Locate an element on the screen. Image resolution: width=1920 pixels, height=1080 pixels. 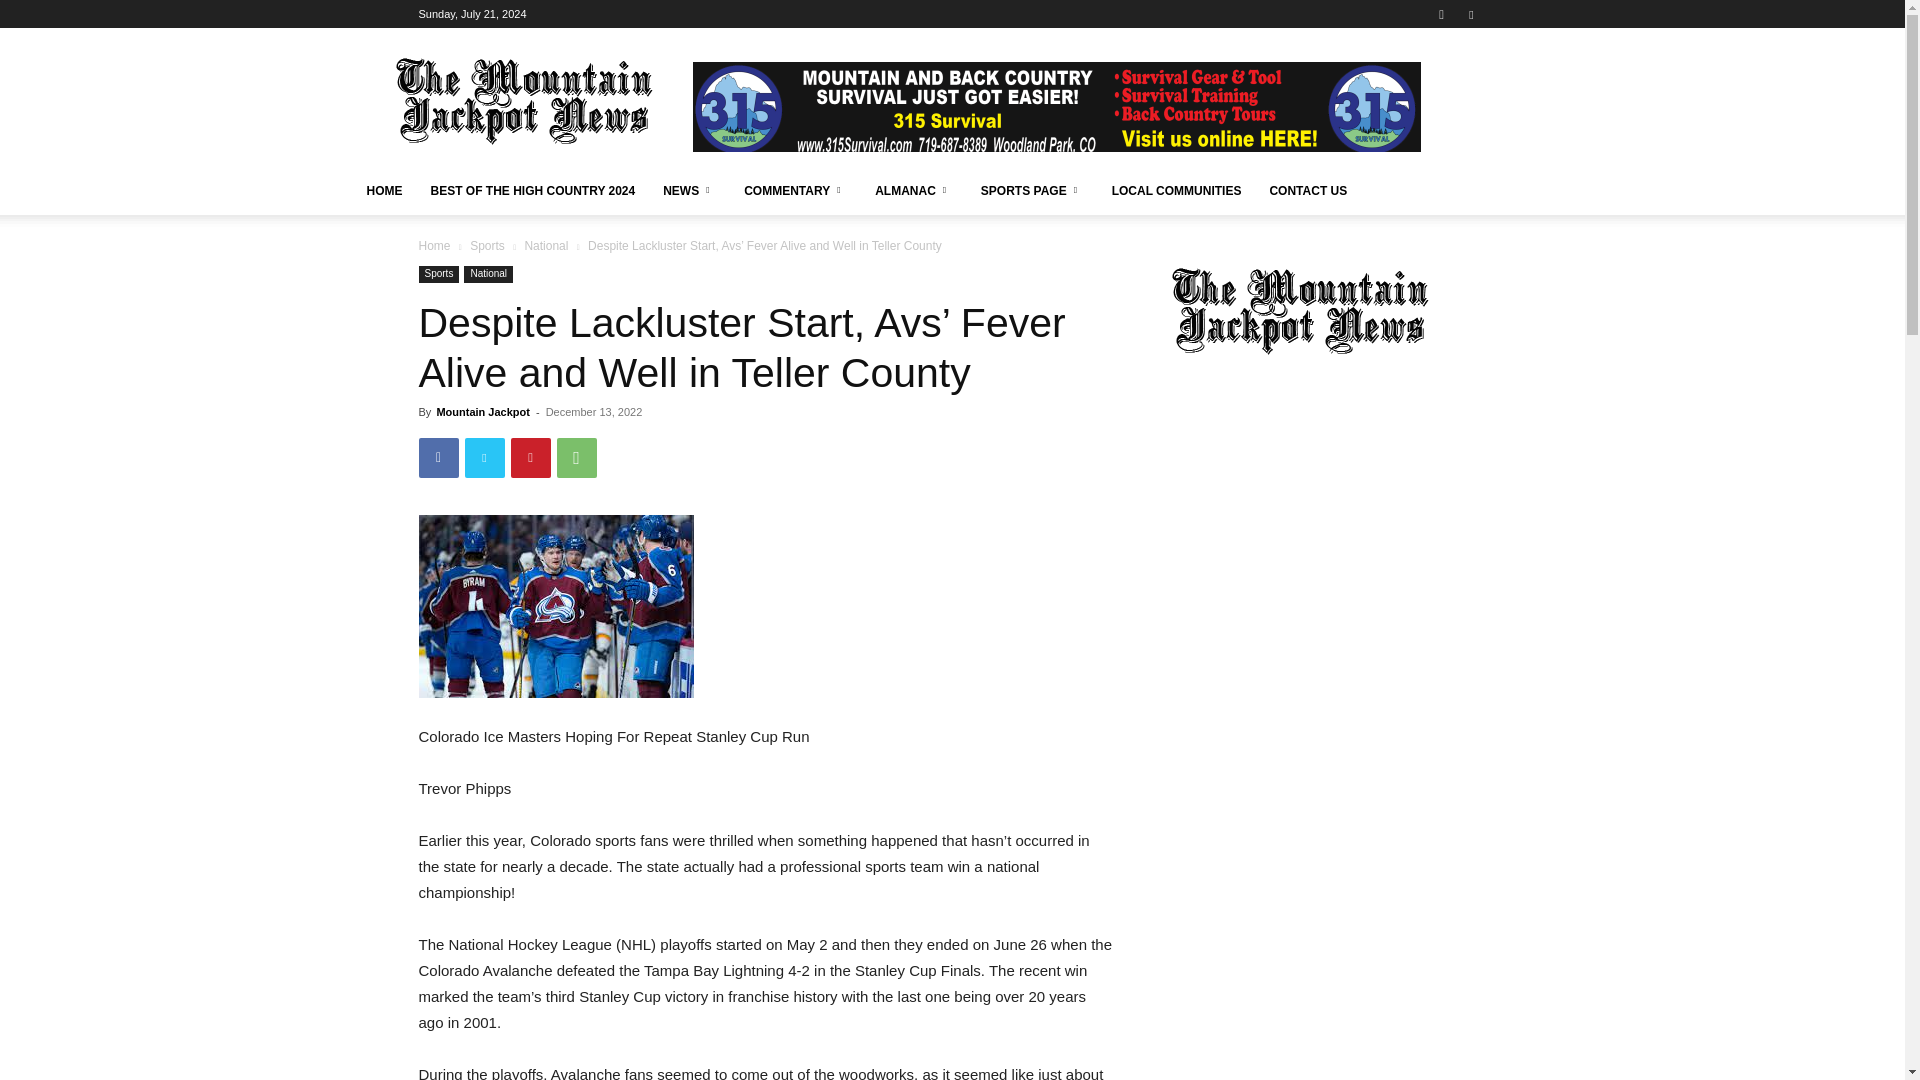
View all posts in National is located at coordinates (546, 245).